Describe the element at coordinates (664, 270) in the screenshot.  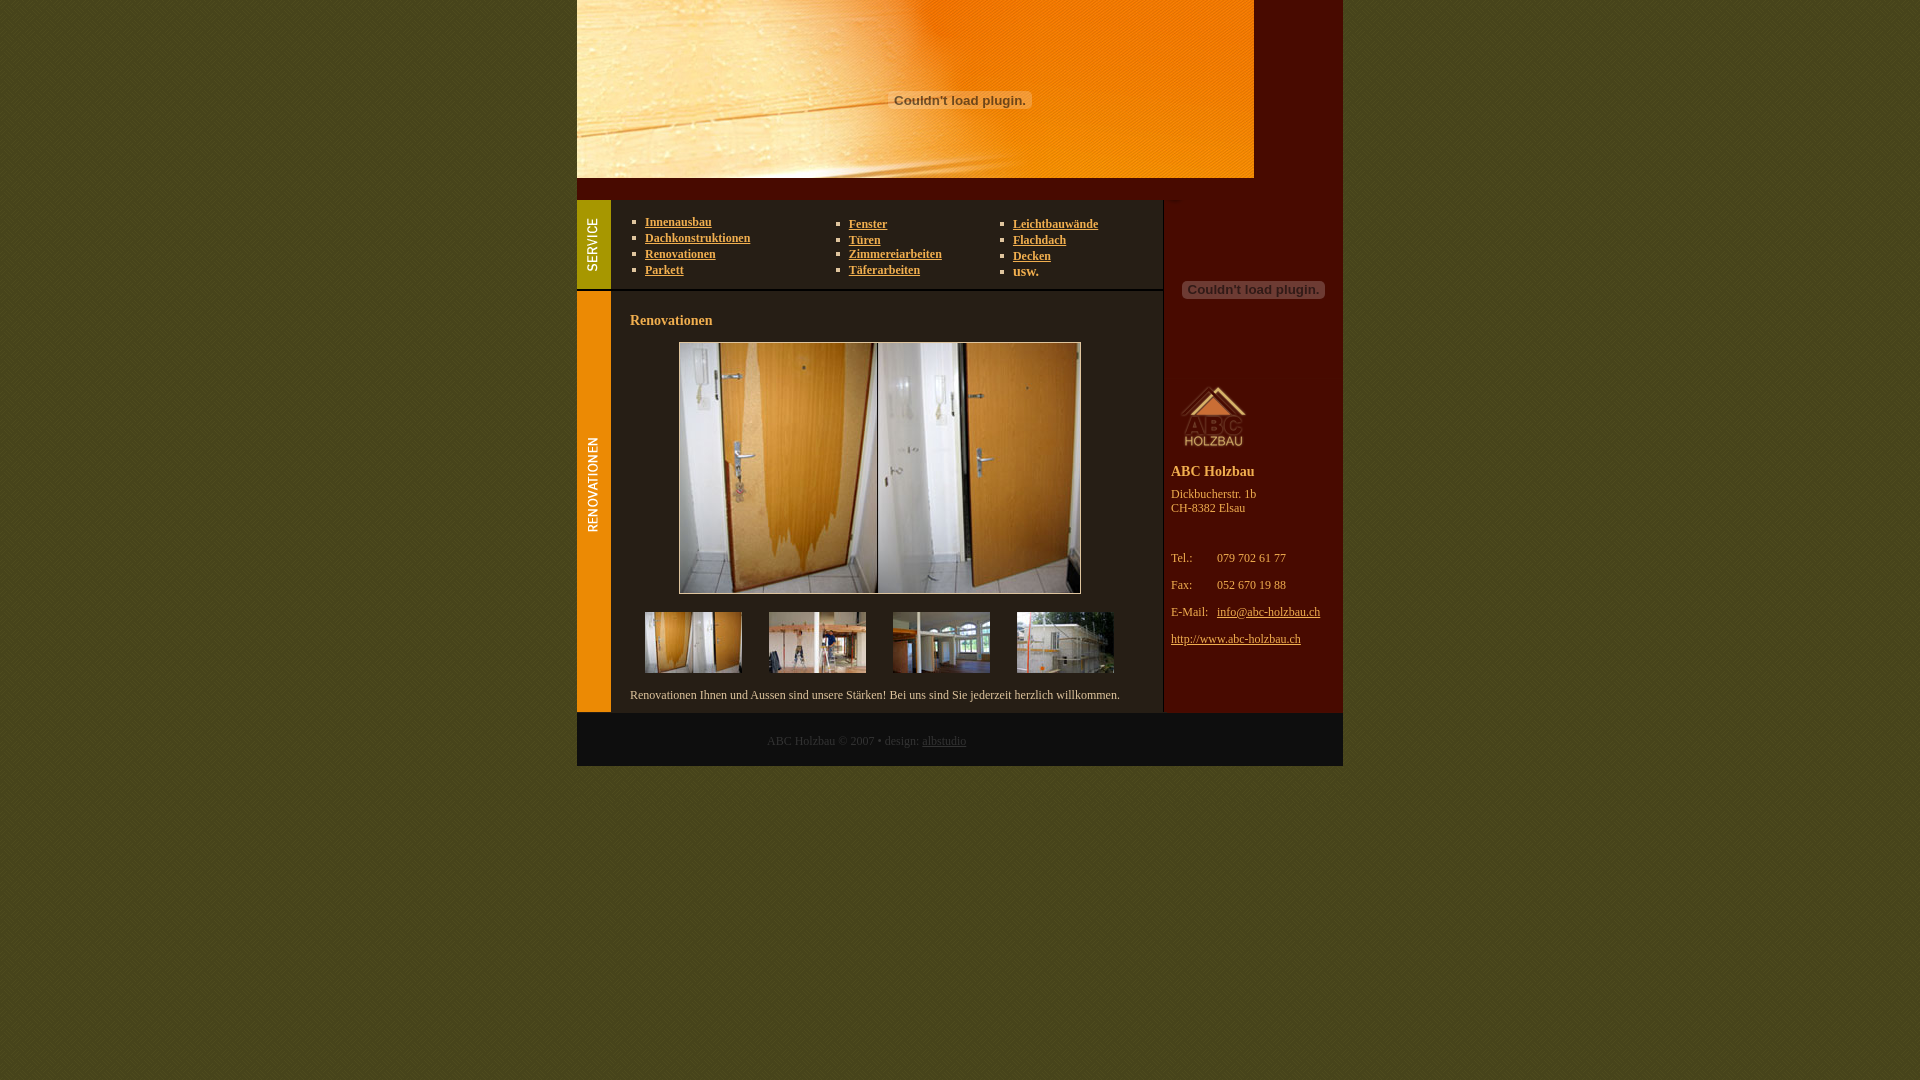
I see `Parkett` at that location.